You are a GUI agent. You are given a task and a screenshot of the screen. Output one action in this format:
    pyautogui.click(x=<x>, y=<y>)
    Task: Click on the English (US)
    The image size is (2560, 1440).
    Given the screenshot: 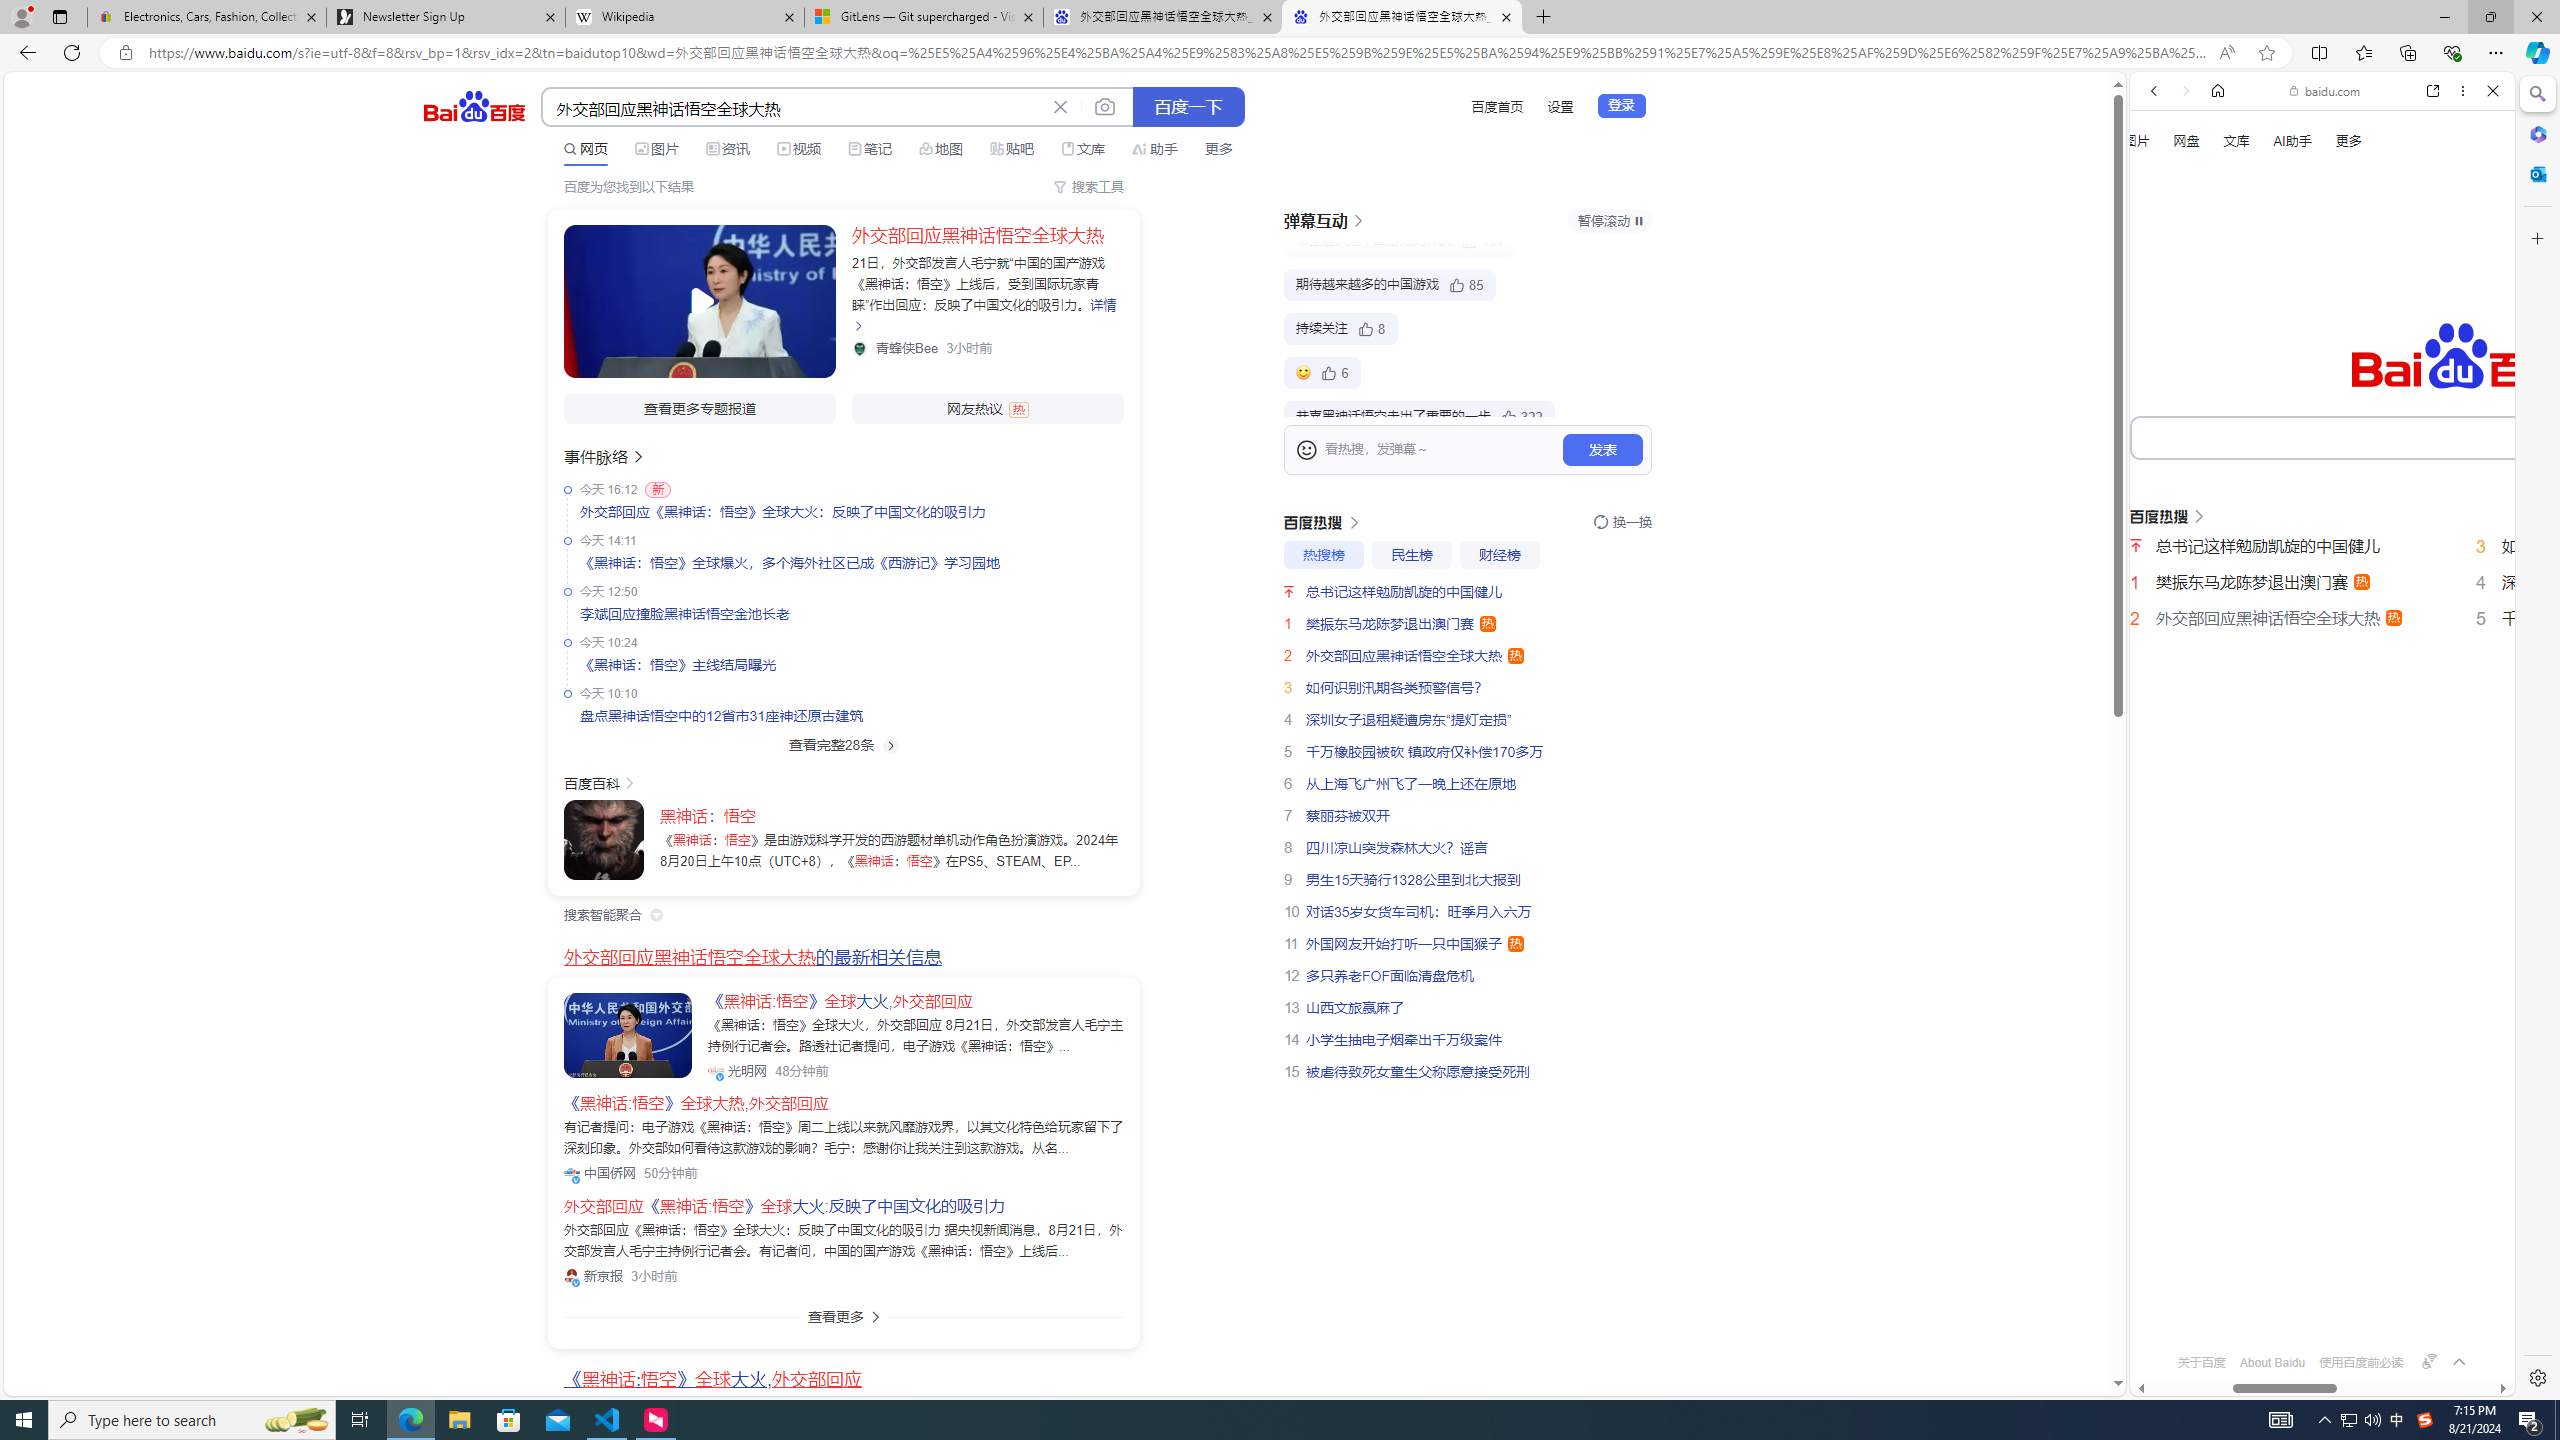 What is the action you would take?
    pyautogui.click(x=2322, y=579)
    